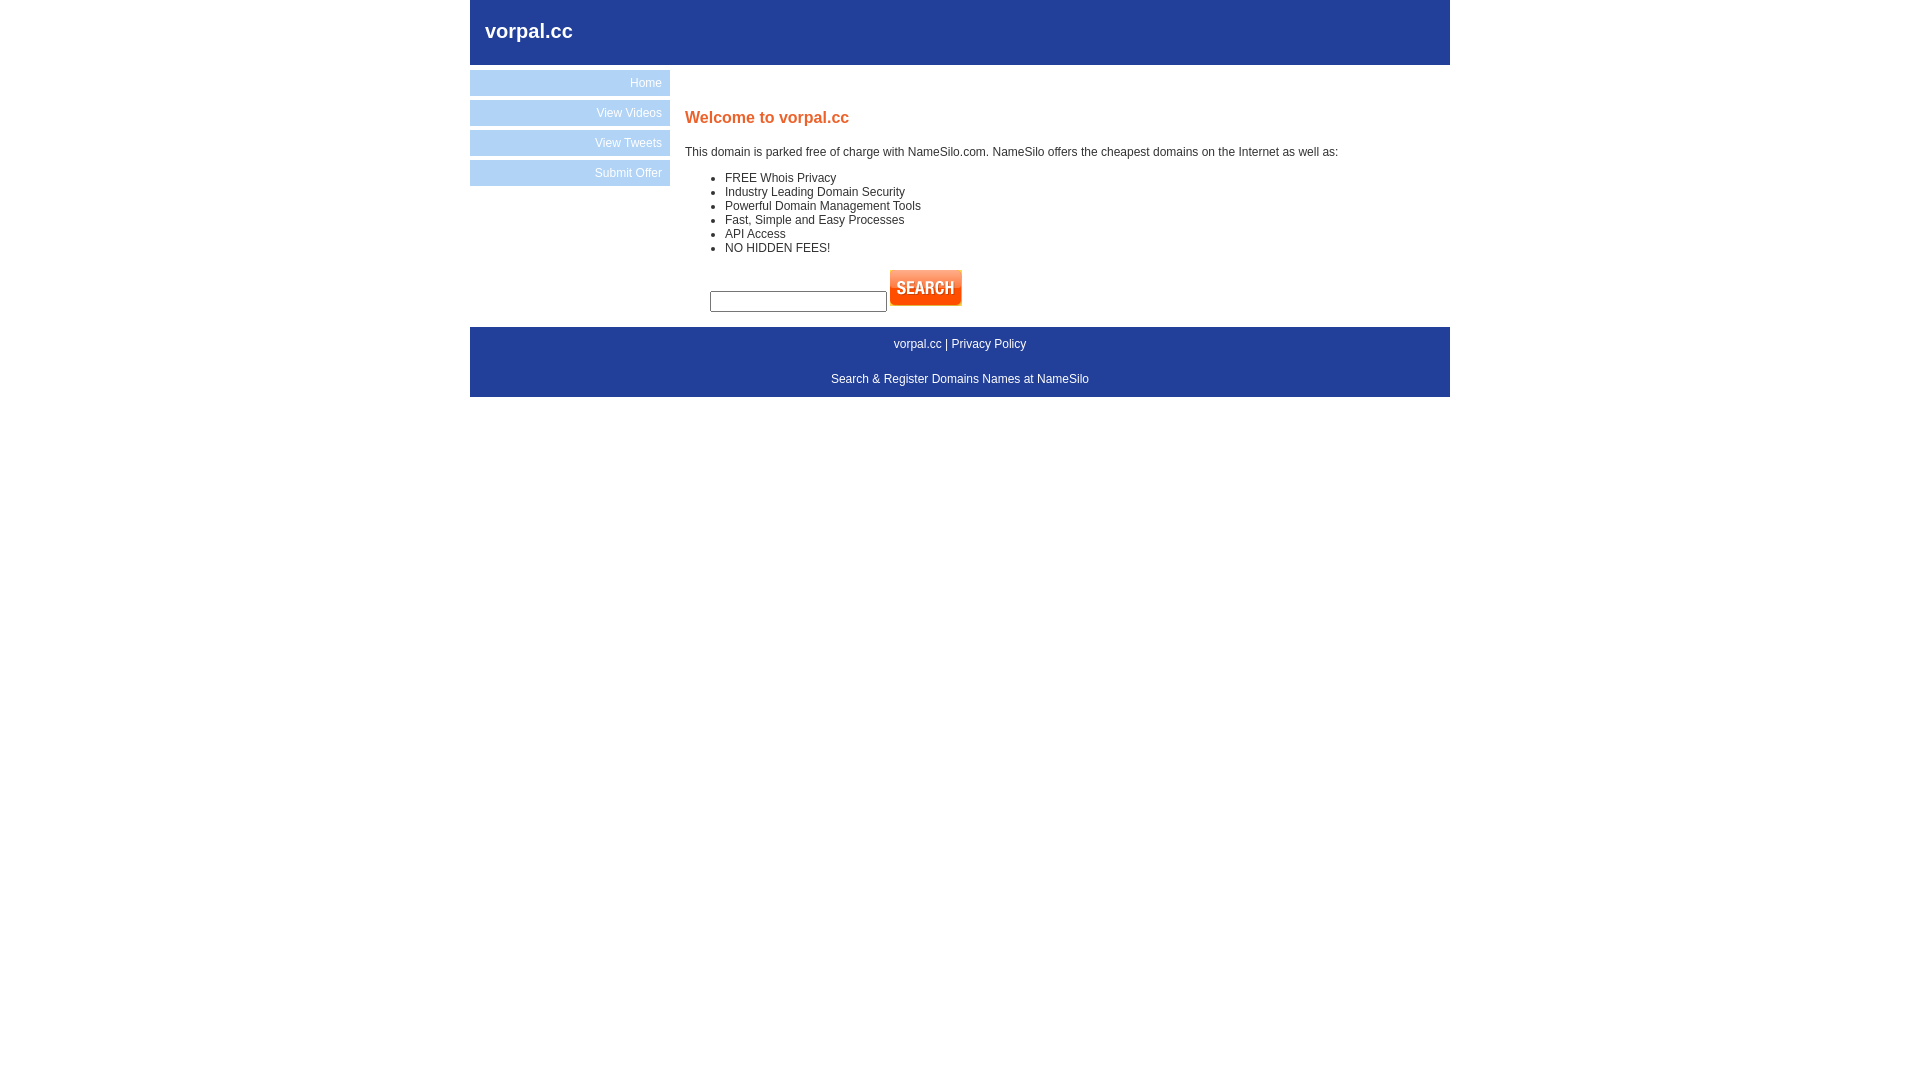 The width and height of the screenshot is (1920, 1080). I want to click on View Tweets, so click(570, 142).